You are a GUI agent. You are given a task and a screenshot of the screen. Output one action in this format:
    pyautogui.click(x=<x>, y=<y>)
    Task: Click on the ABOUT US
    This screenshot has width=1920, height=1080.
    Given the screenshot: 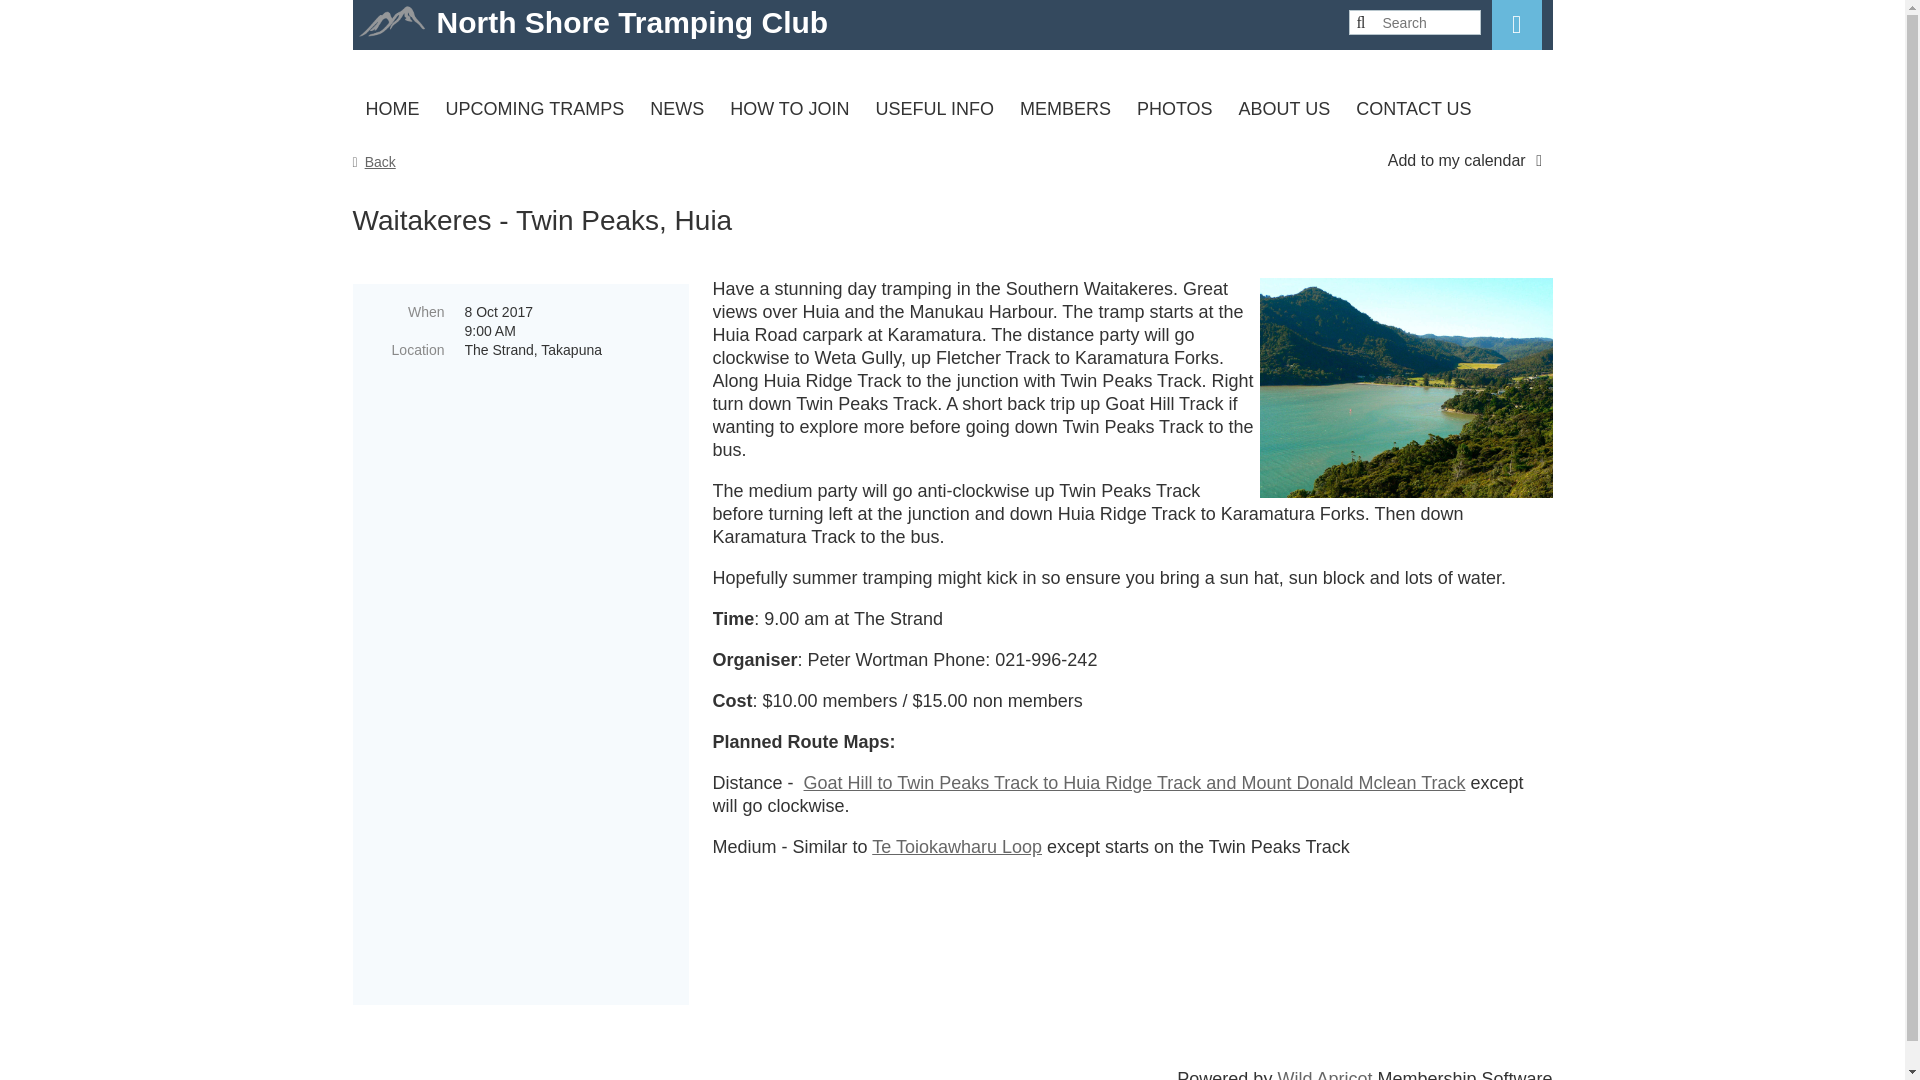 What is the action you would take?
    pyautogui.click(x=1285, y=110)
    